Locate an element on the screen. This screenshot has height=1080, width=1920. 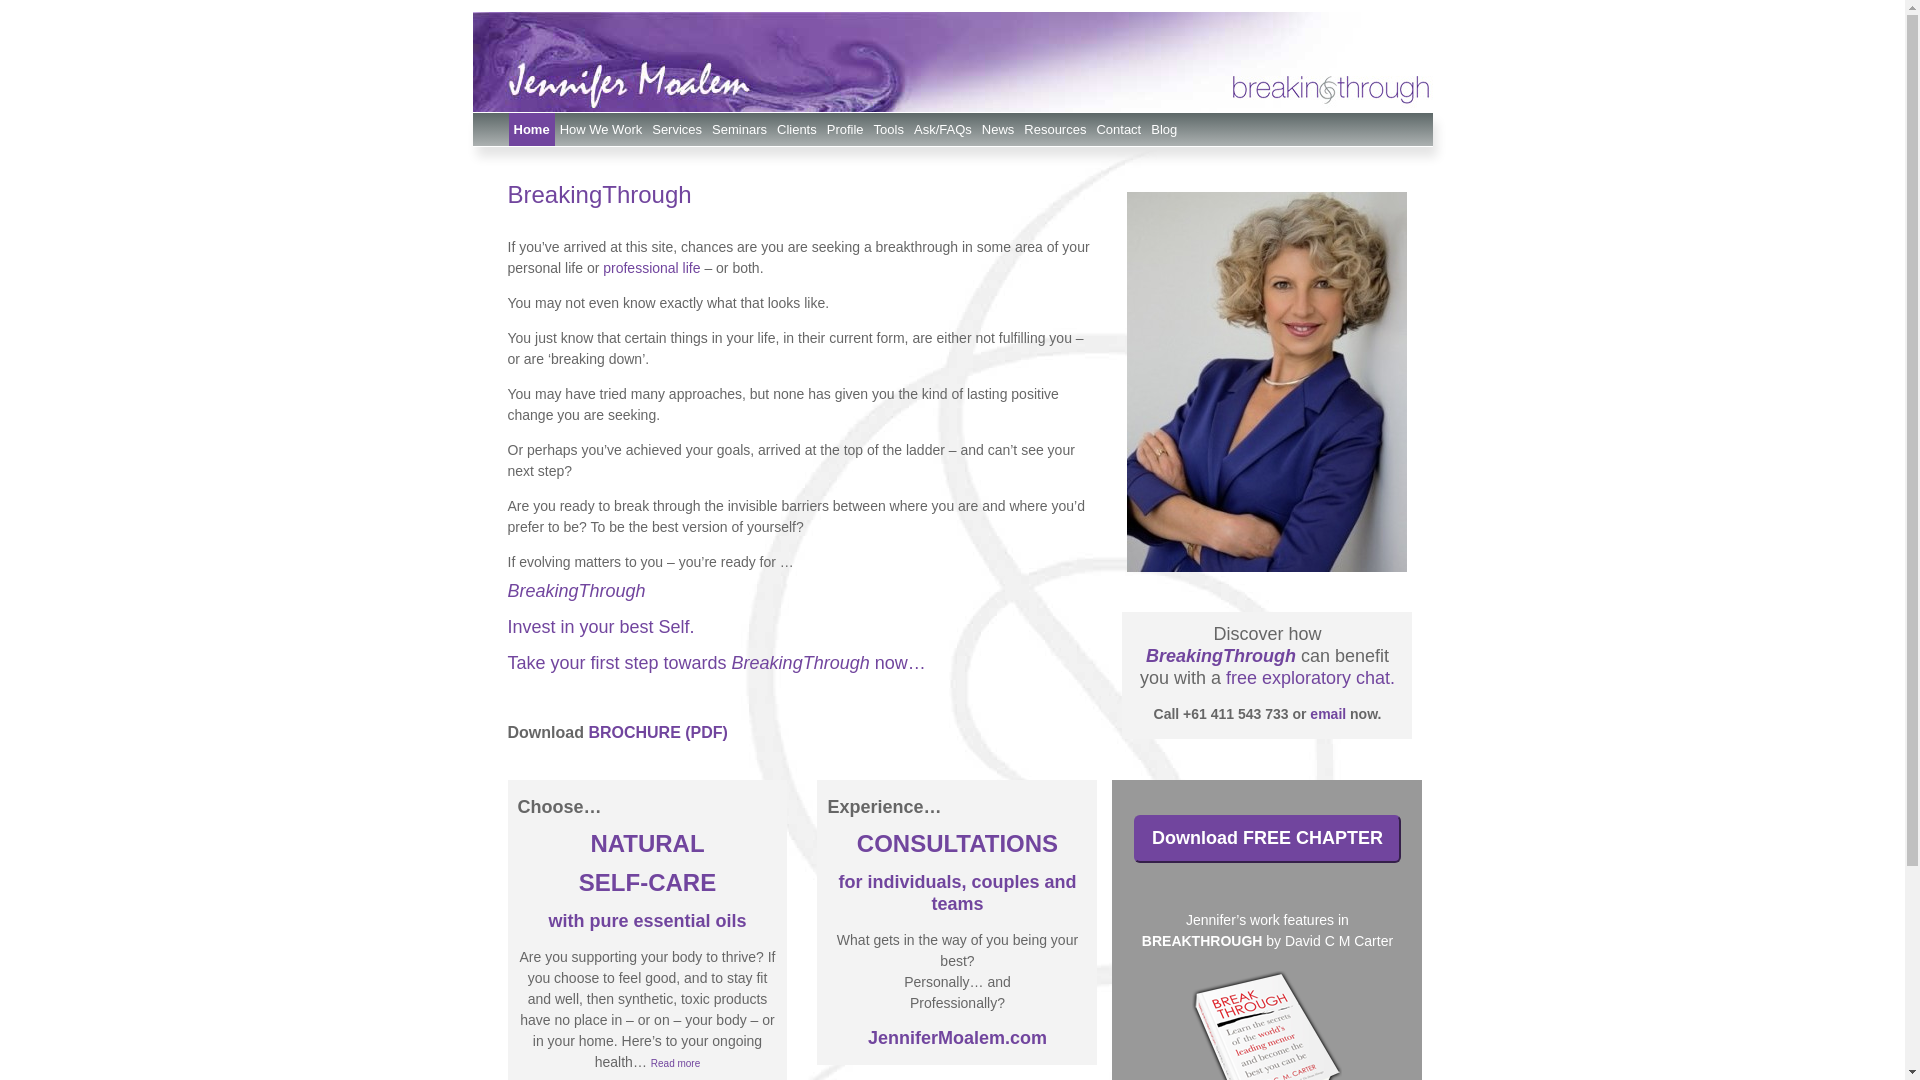
Clients is located at coordinates (797, 130).